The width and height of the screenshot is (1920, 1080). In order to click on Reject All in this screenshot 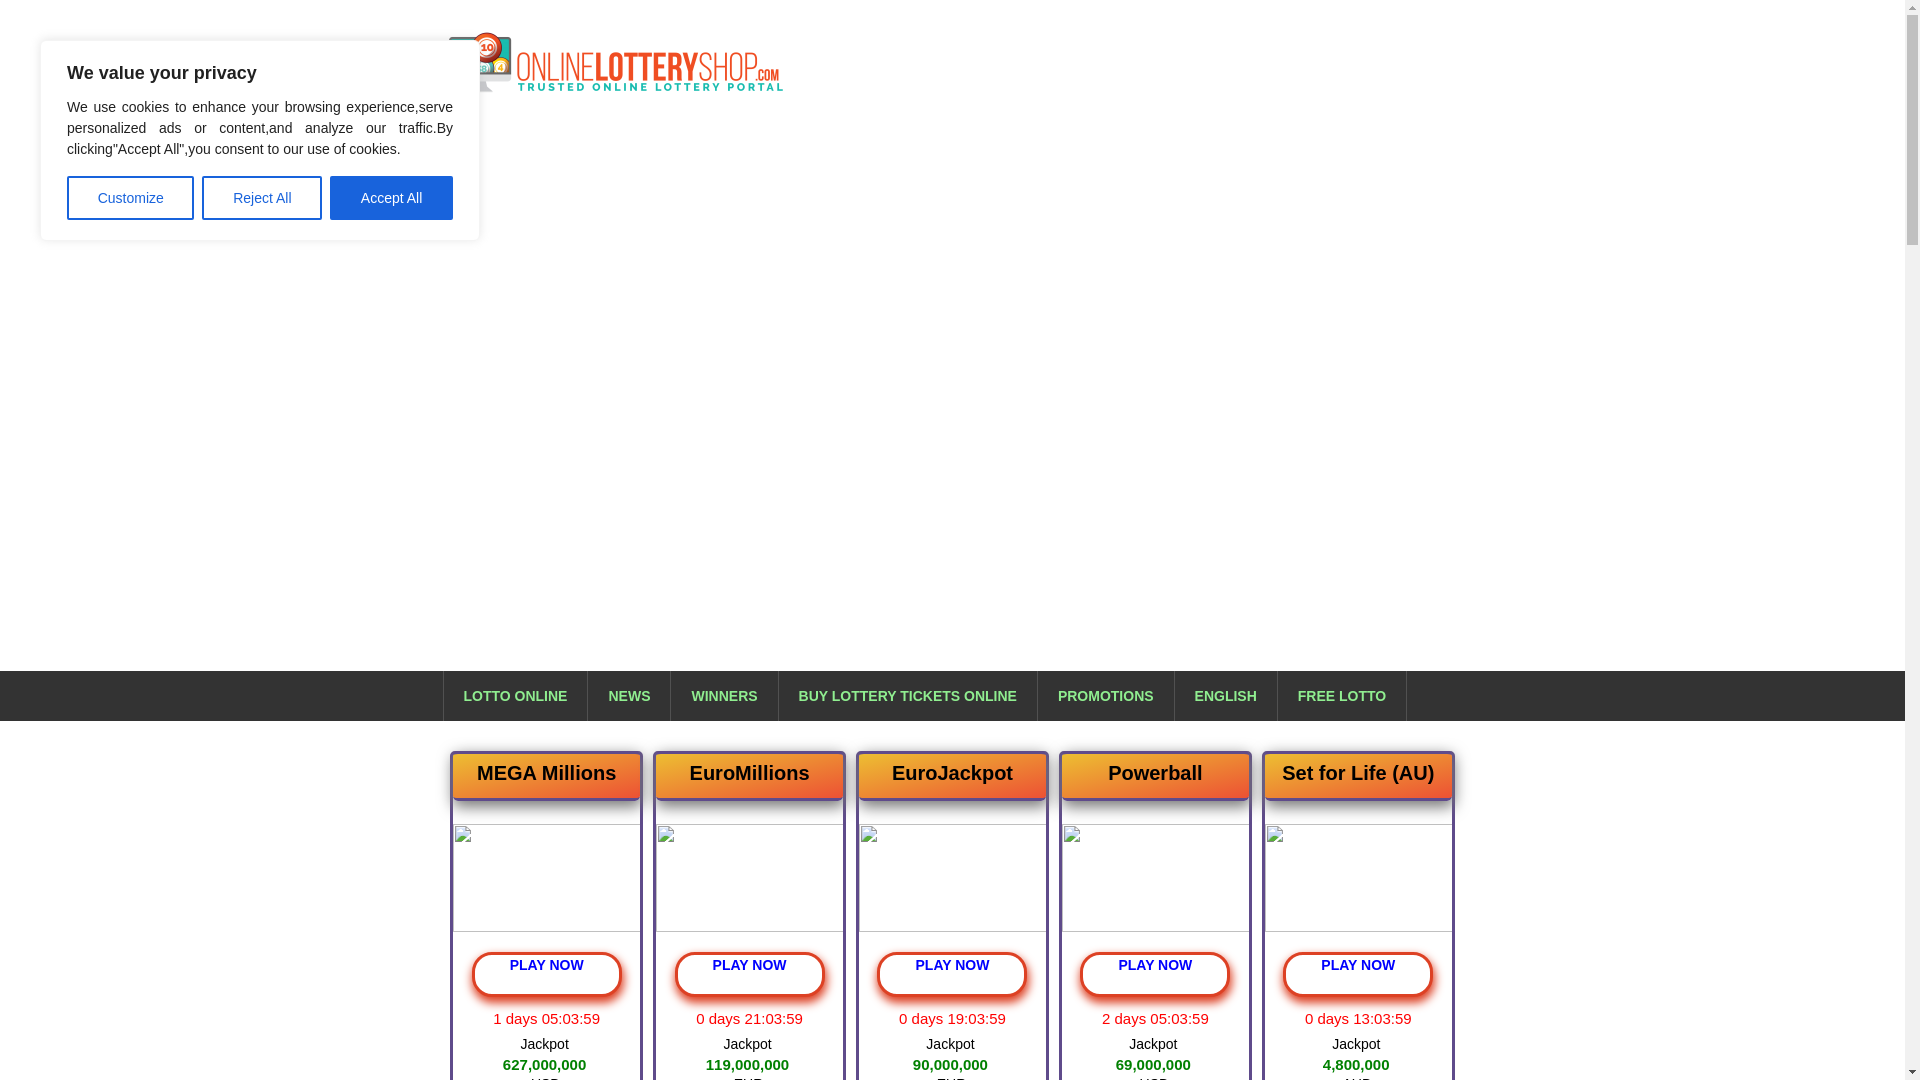, I will do `click(262, 198)`.